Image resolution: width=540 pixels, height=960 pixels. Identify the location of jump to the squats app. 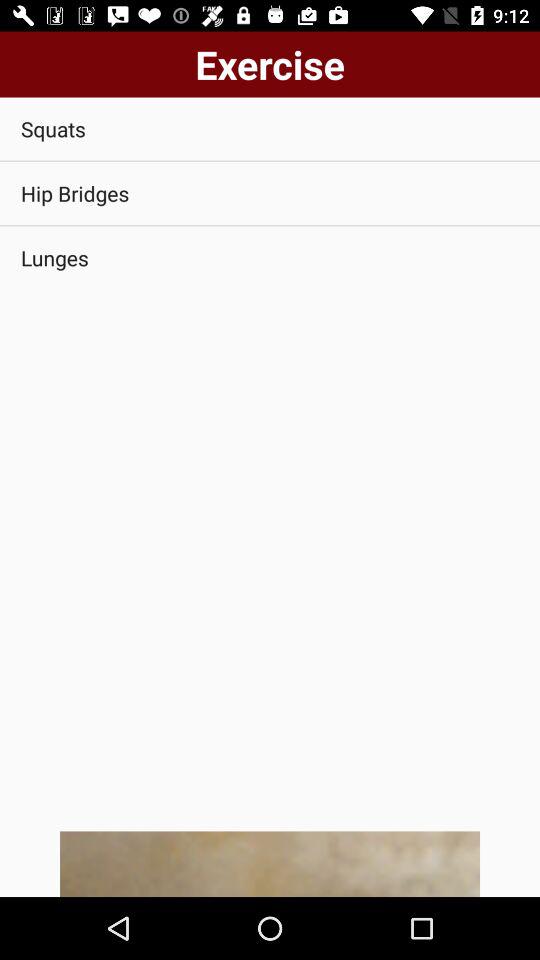
(270, 128).